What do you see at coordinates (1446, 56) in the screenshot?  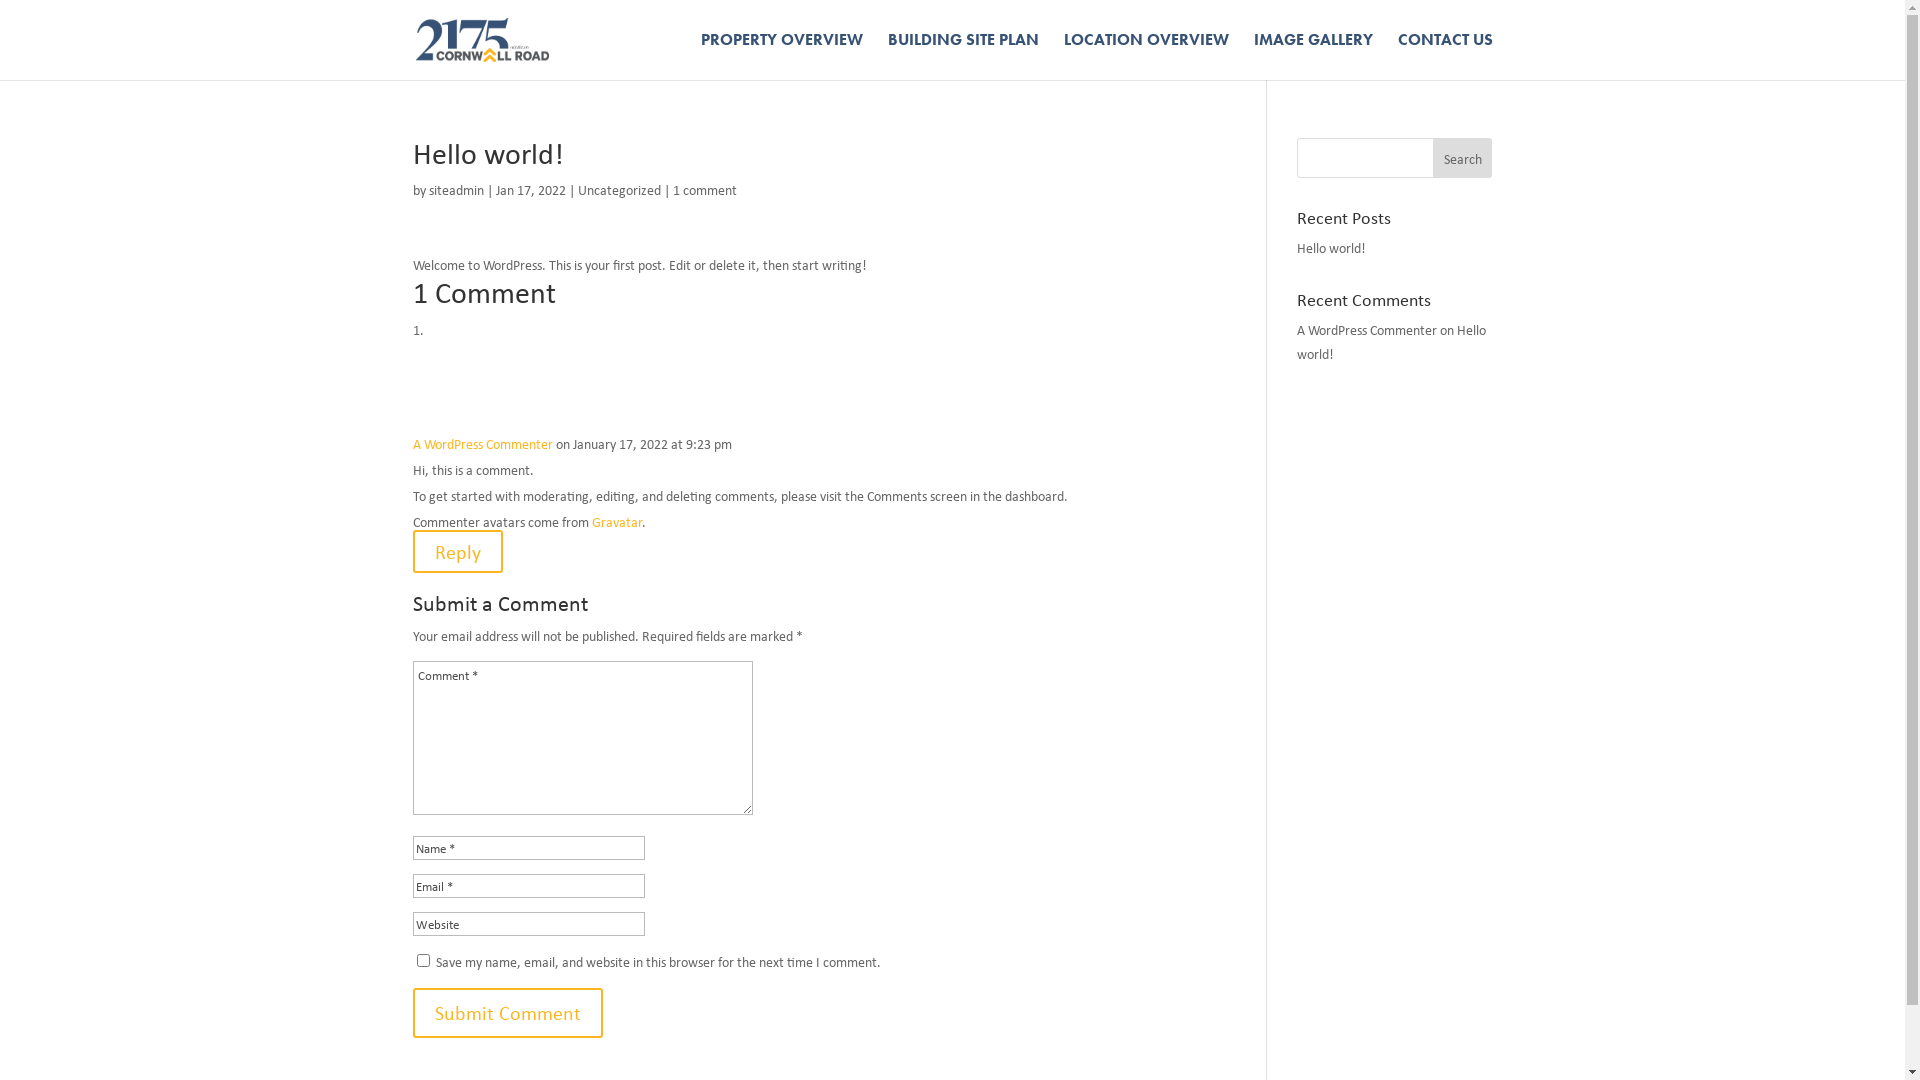 I see `CONTACT US` at bounding box center [1446, 56].